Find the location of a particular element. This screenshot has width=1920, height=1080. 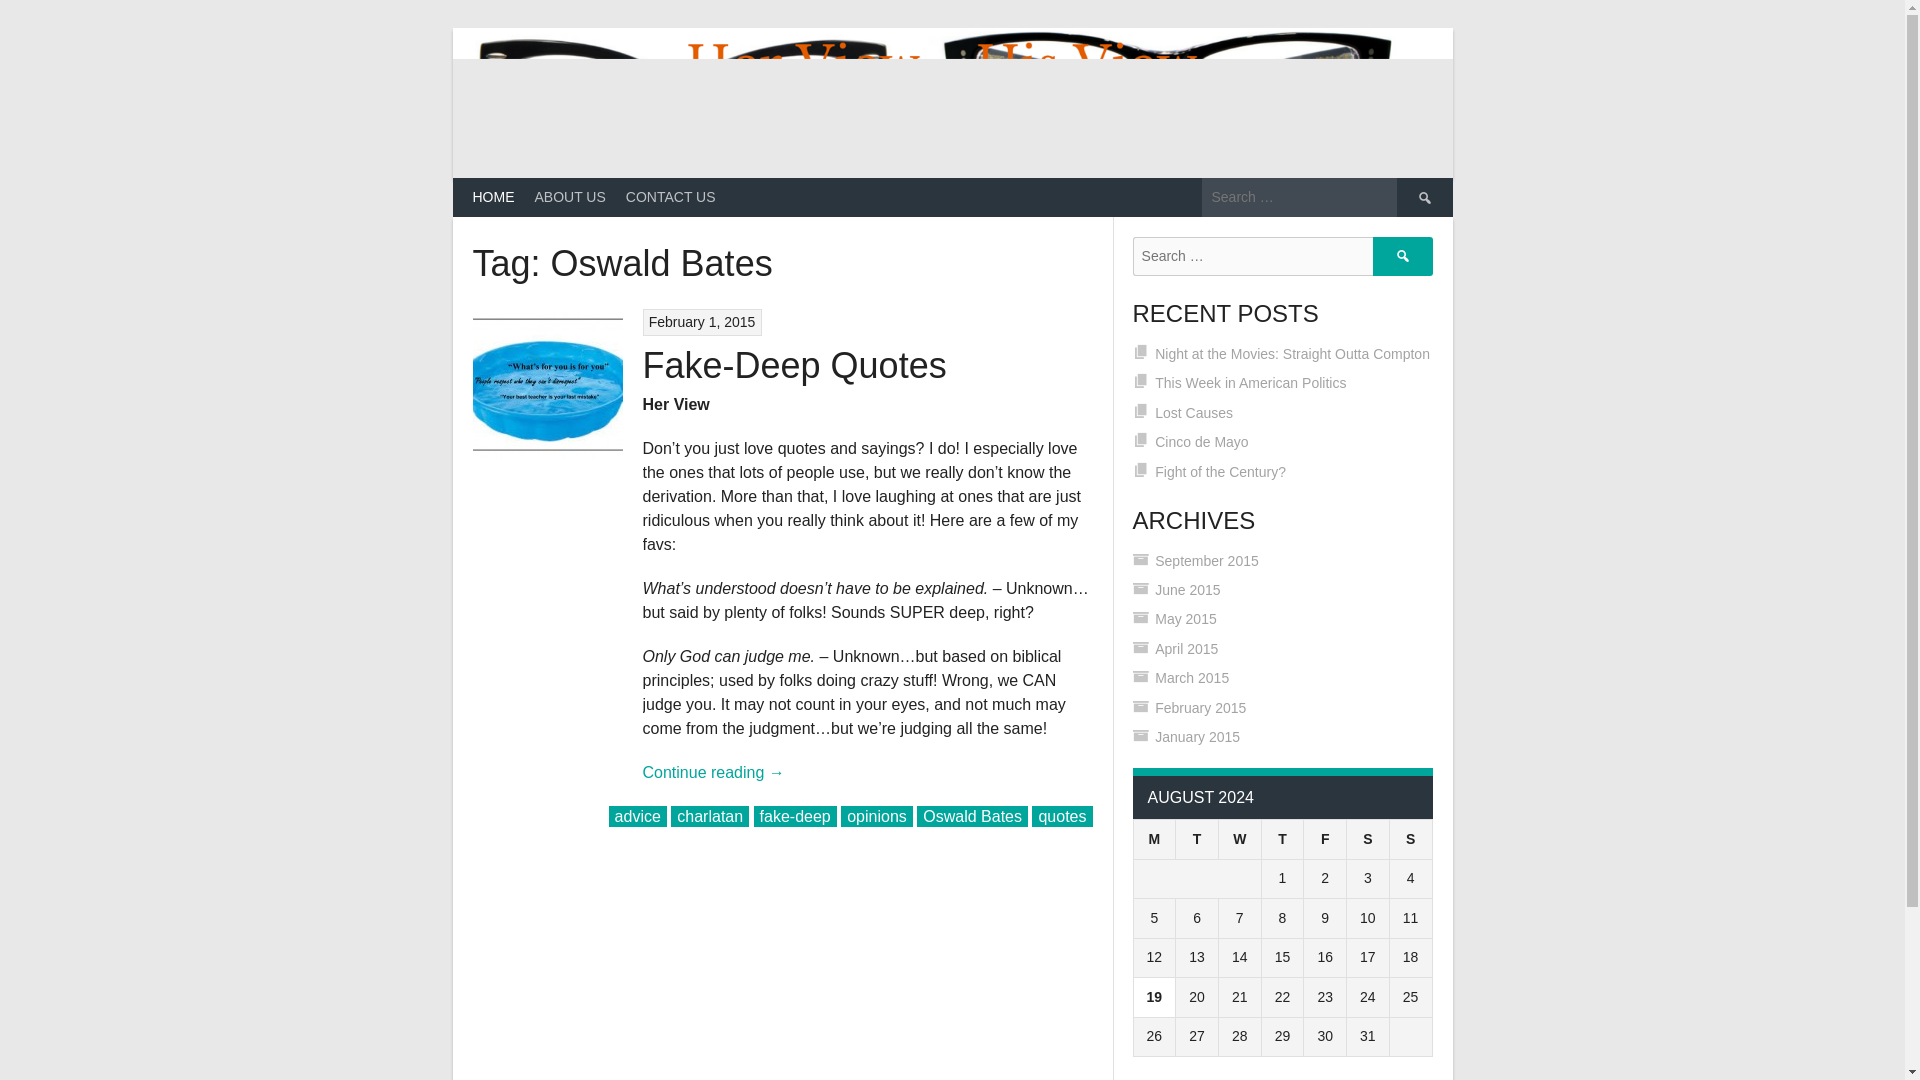

Thursday is located at coordinates (1282, 839).